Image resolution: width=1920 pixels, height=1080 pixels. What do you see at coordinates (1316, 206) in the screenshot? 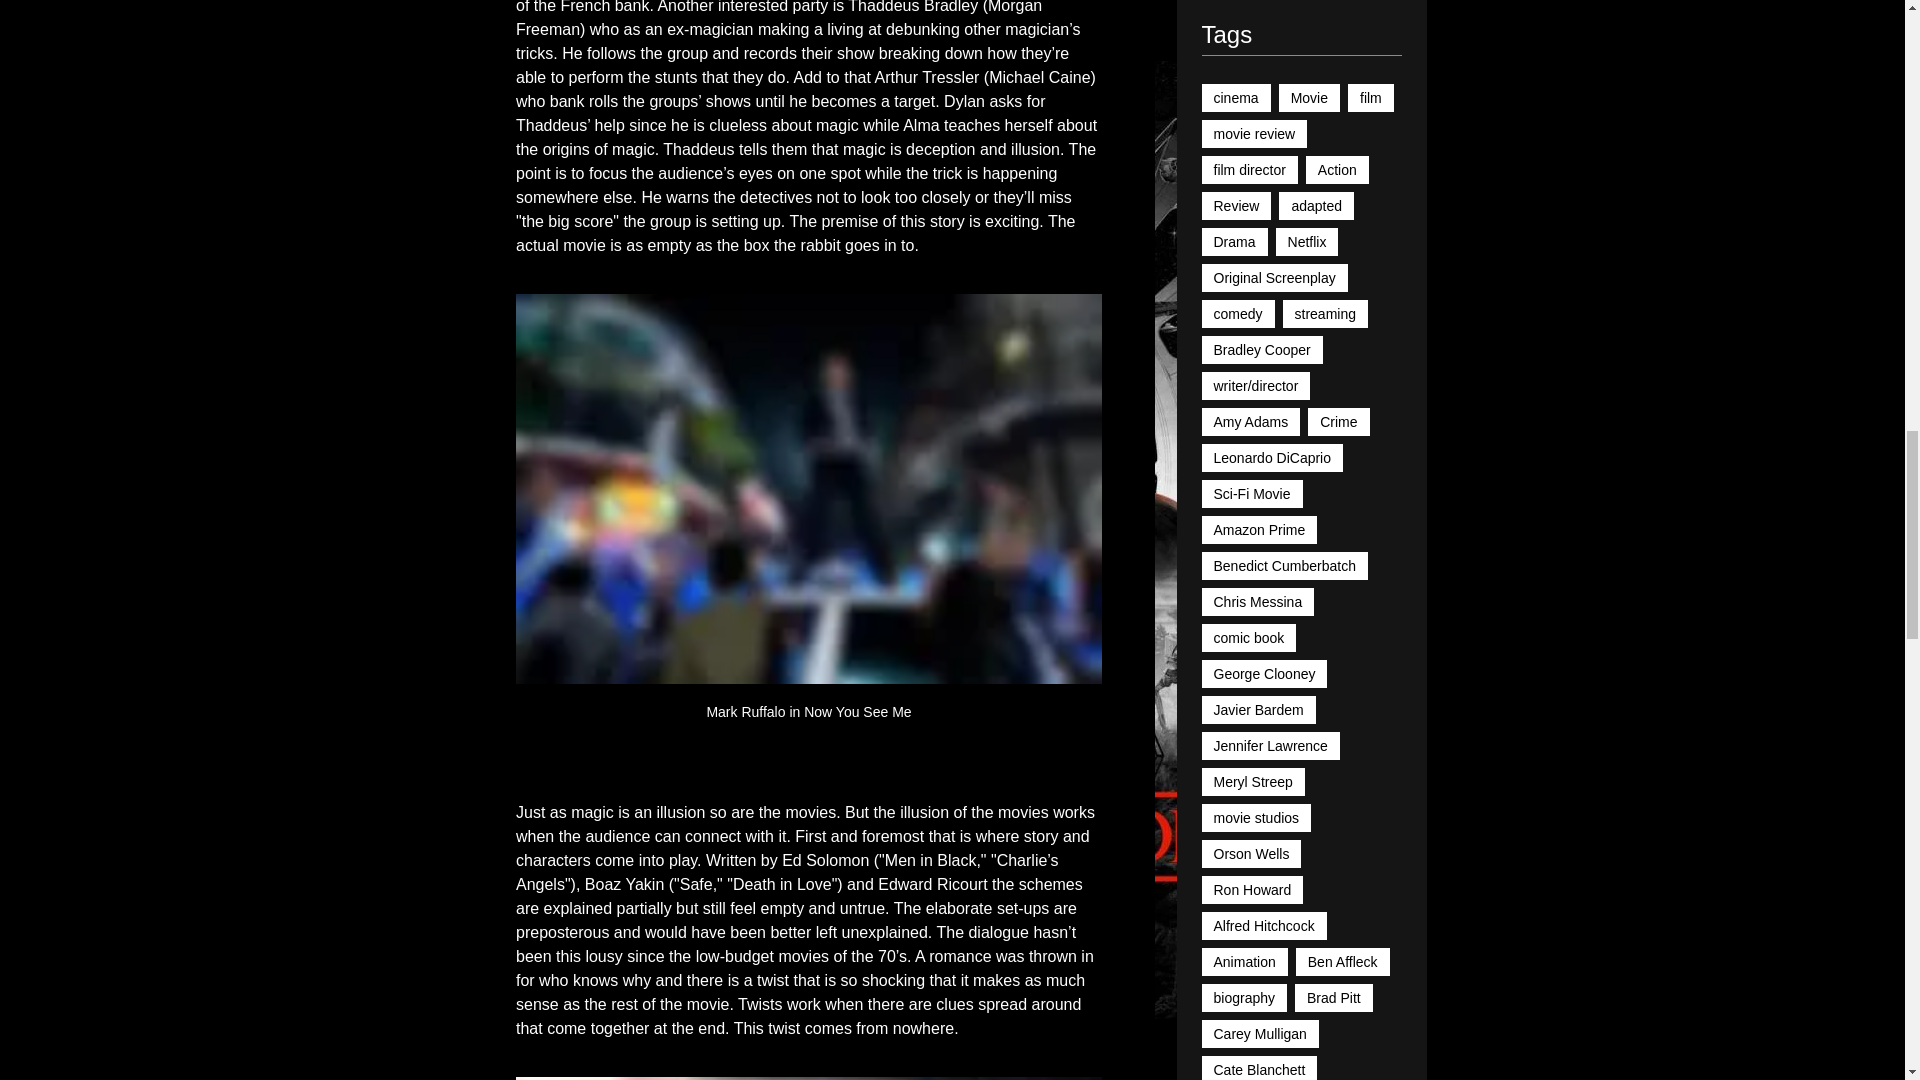
I see `adapted` at bounding box center [1316, 206].